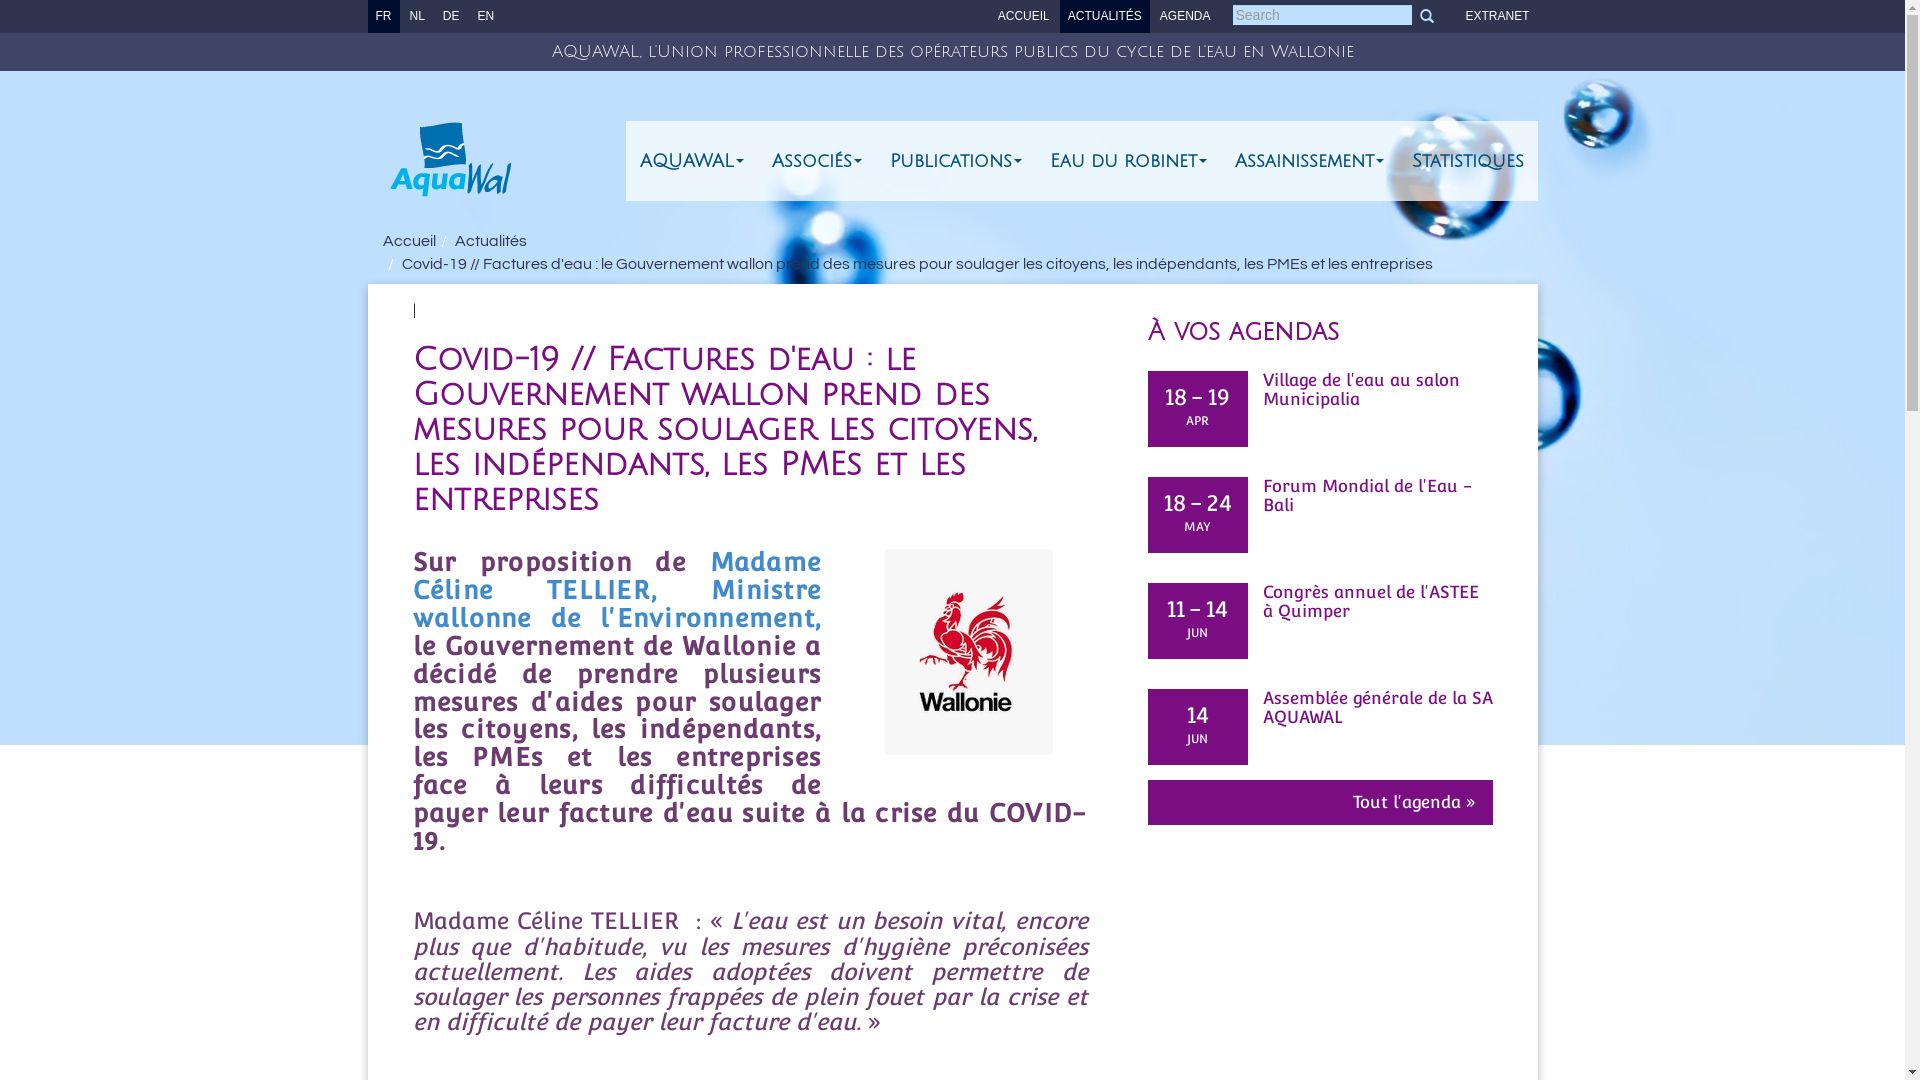 The height and width of the screenshot is (1080, 1920). Describe the element at coordinates (1128, 161) in the screenshot. I see `Eau du robinet` at that location.